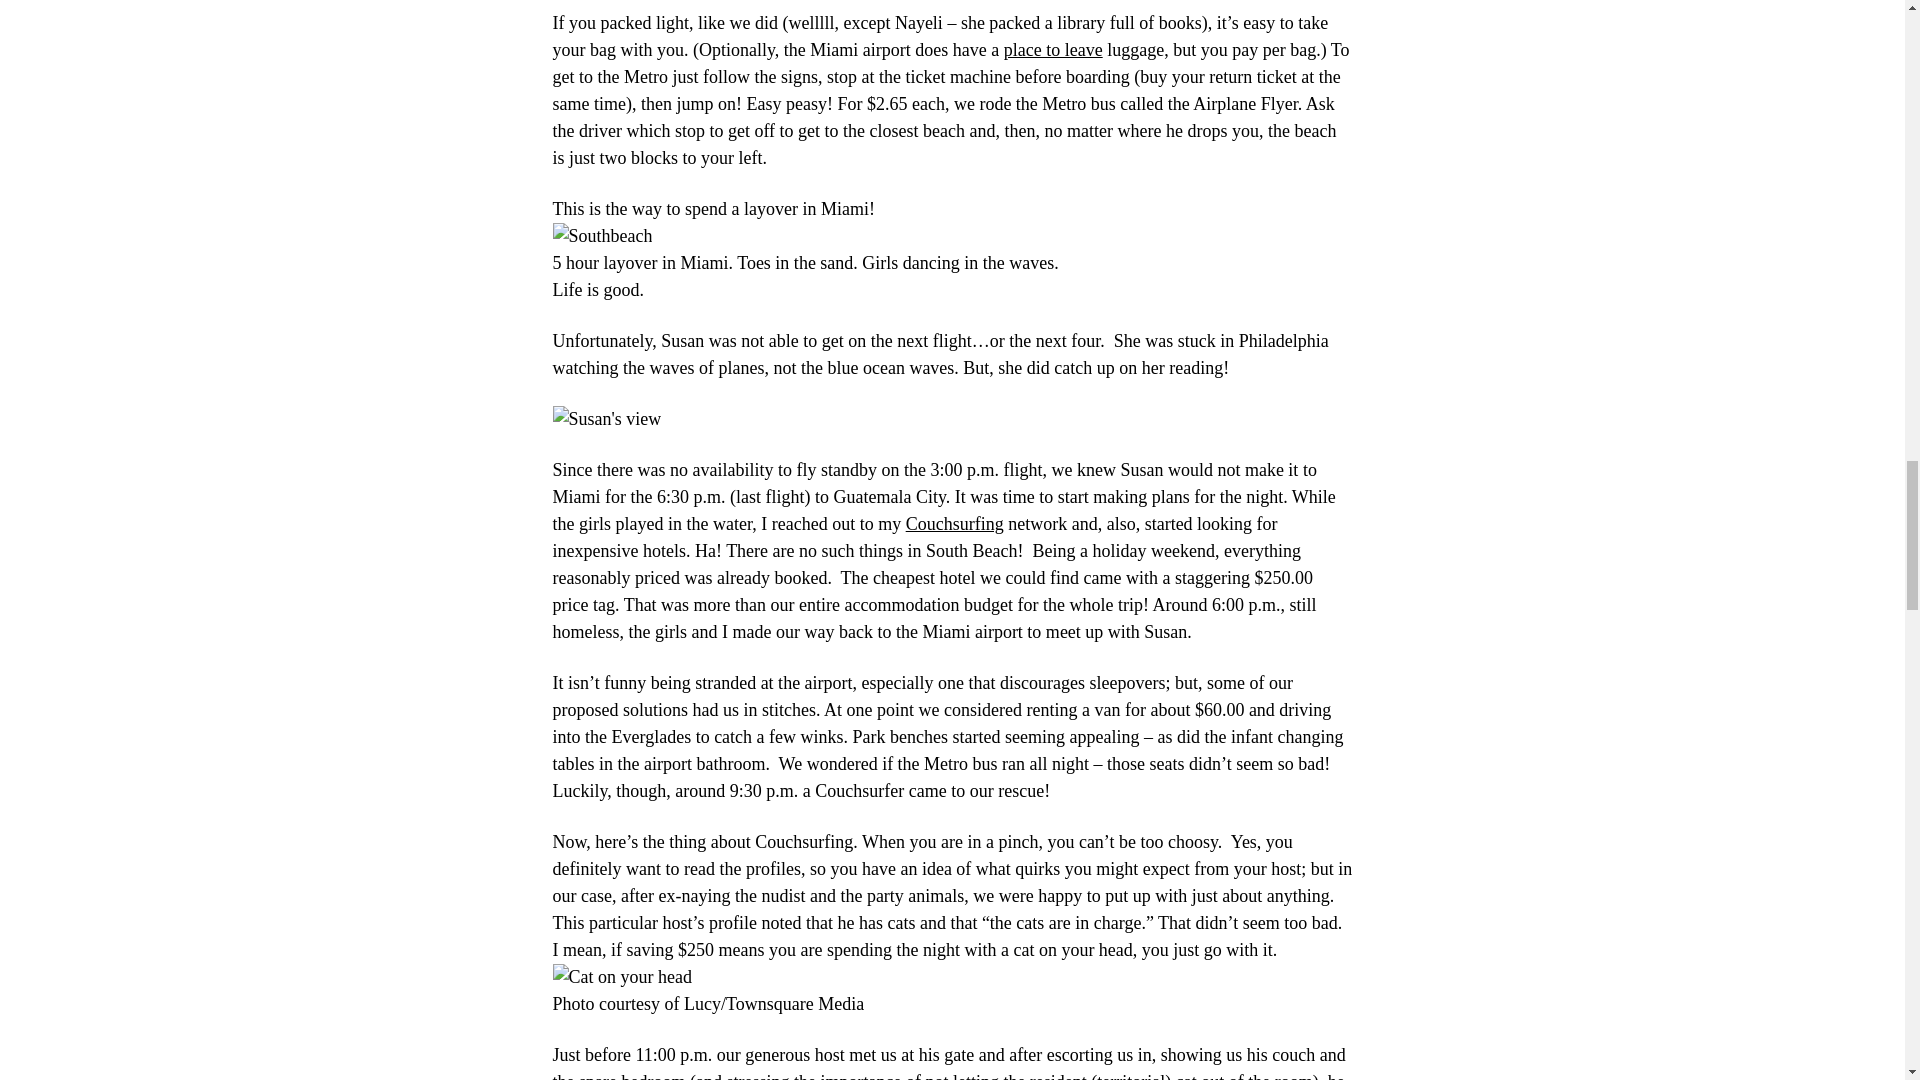  What do you see at coordinates (955, 524) in the screenshot?
I see `Couchsurfing` at bounding box center [955, 524].